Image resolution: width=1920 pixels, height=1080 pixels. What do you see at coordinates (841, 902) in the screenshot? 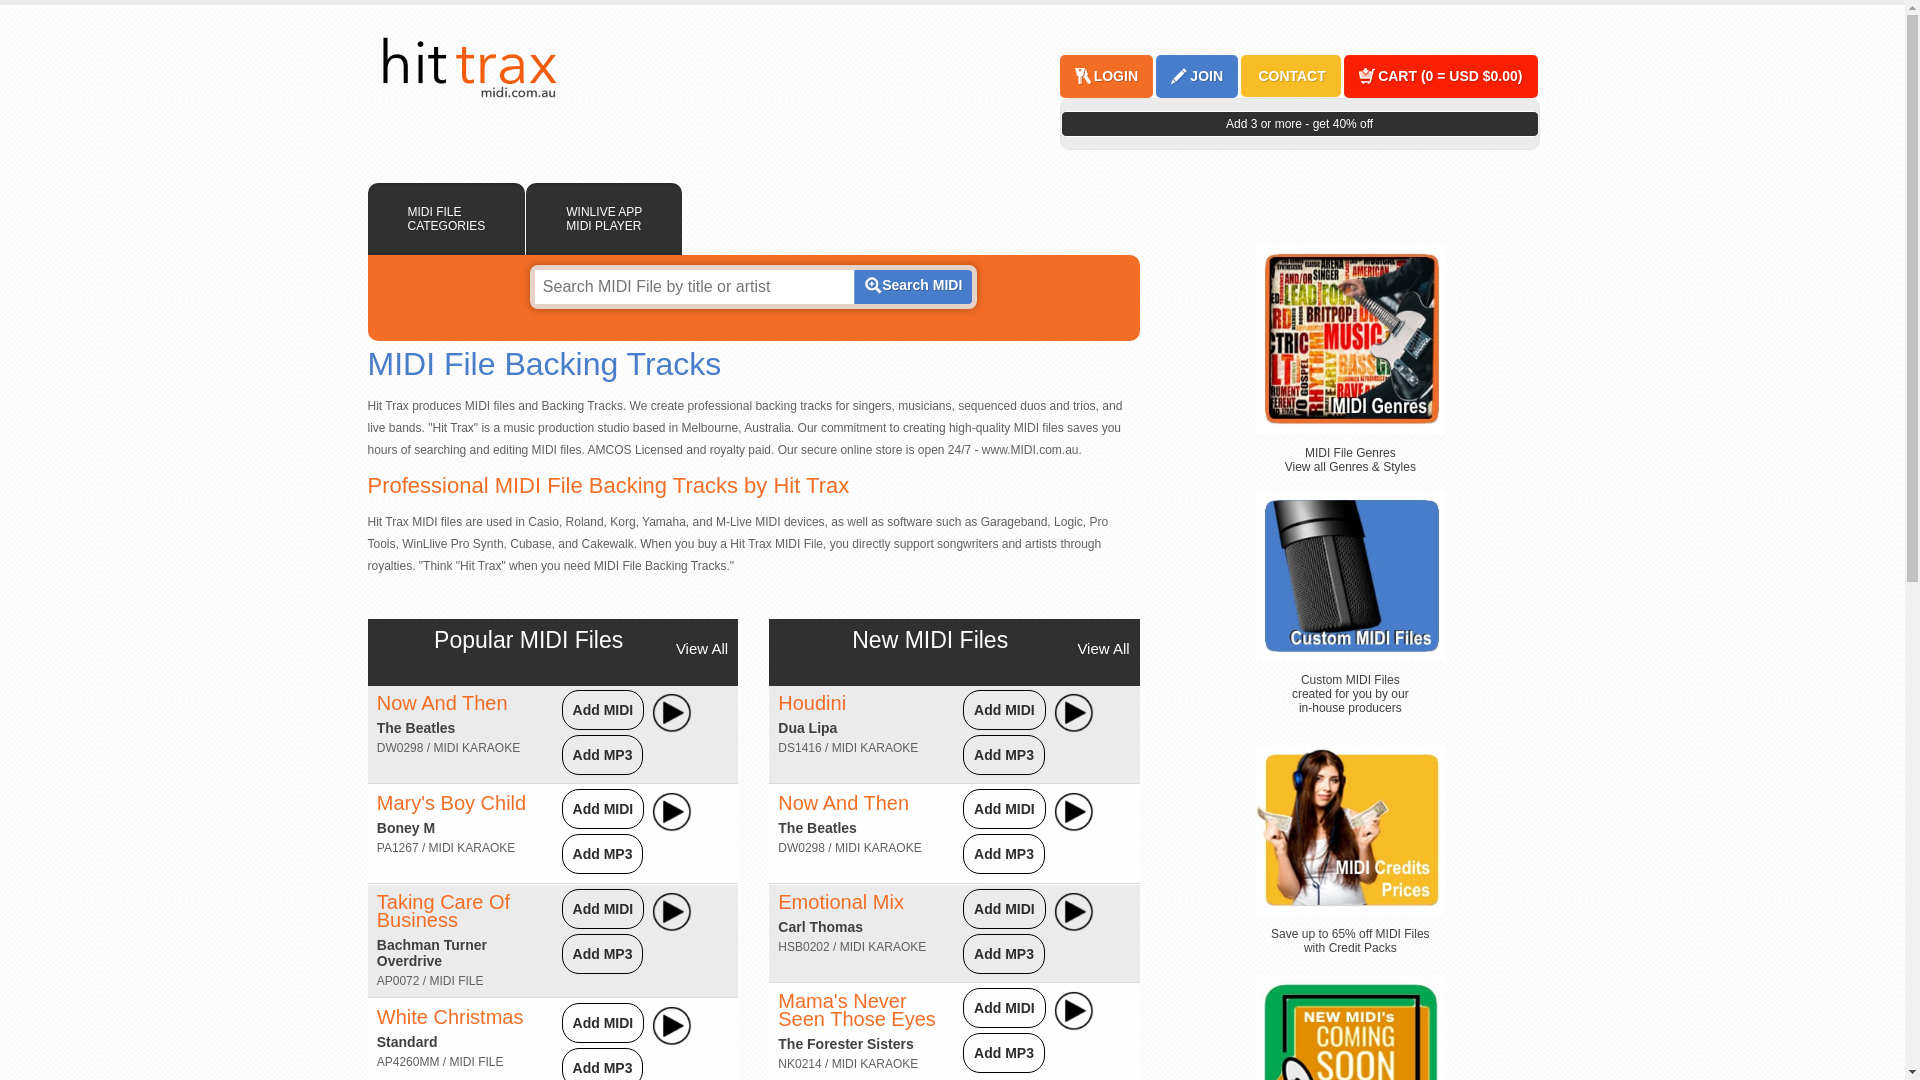
I see `Emotional Mix` at bounding box center [841, 902].